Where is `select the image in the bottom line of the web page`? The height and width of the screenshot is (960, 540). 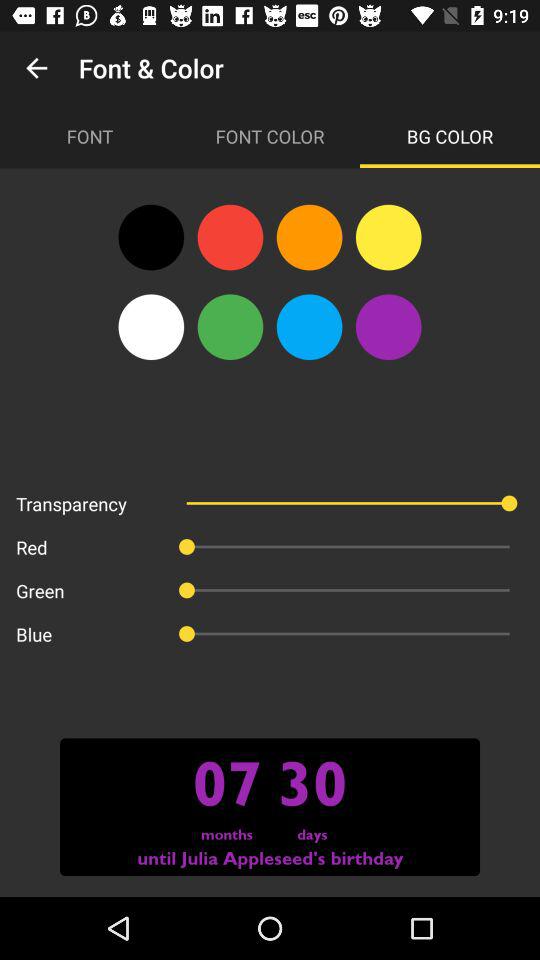 select the image in the bottom line of the web page is located at coordinates (270, 807).